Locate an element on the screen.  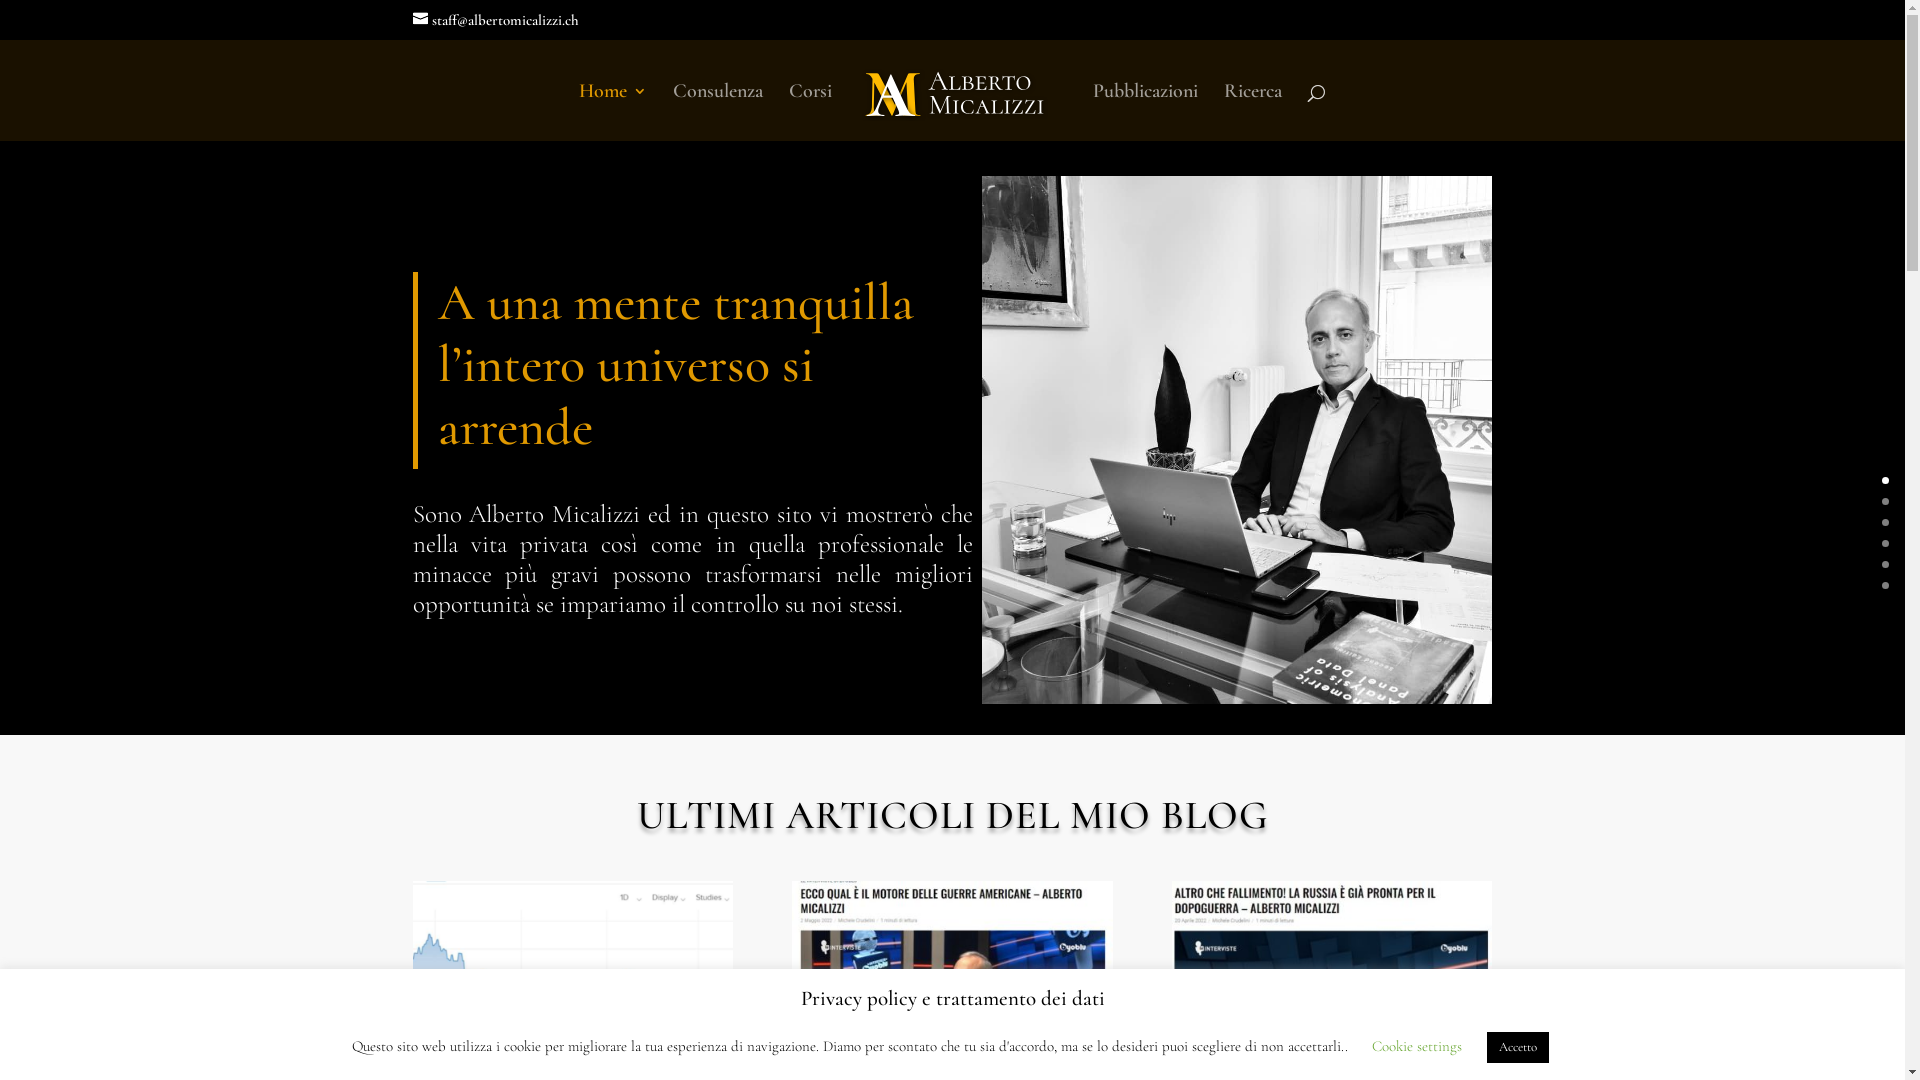
Ricerca is located at coordinates (1253, 112).